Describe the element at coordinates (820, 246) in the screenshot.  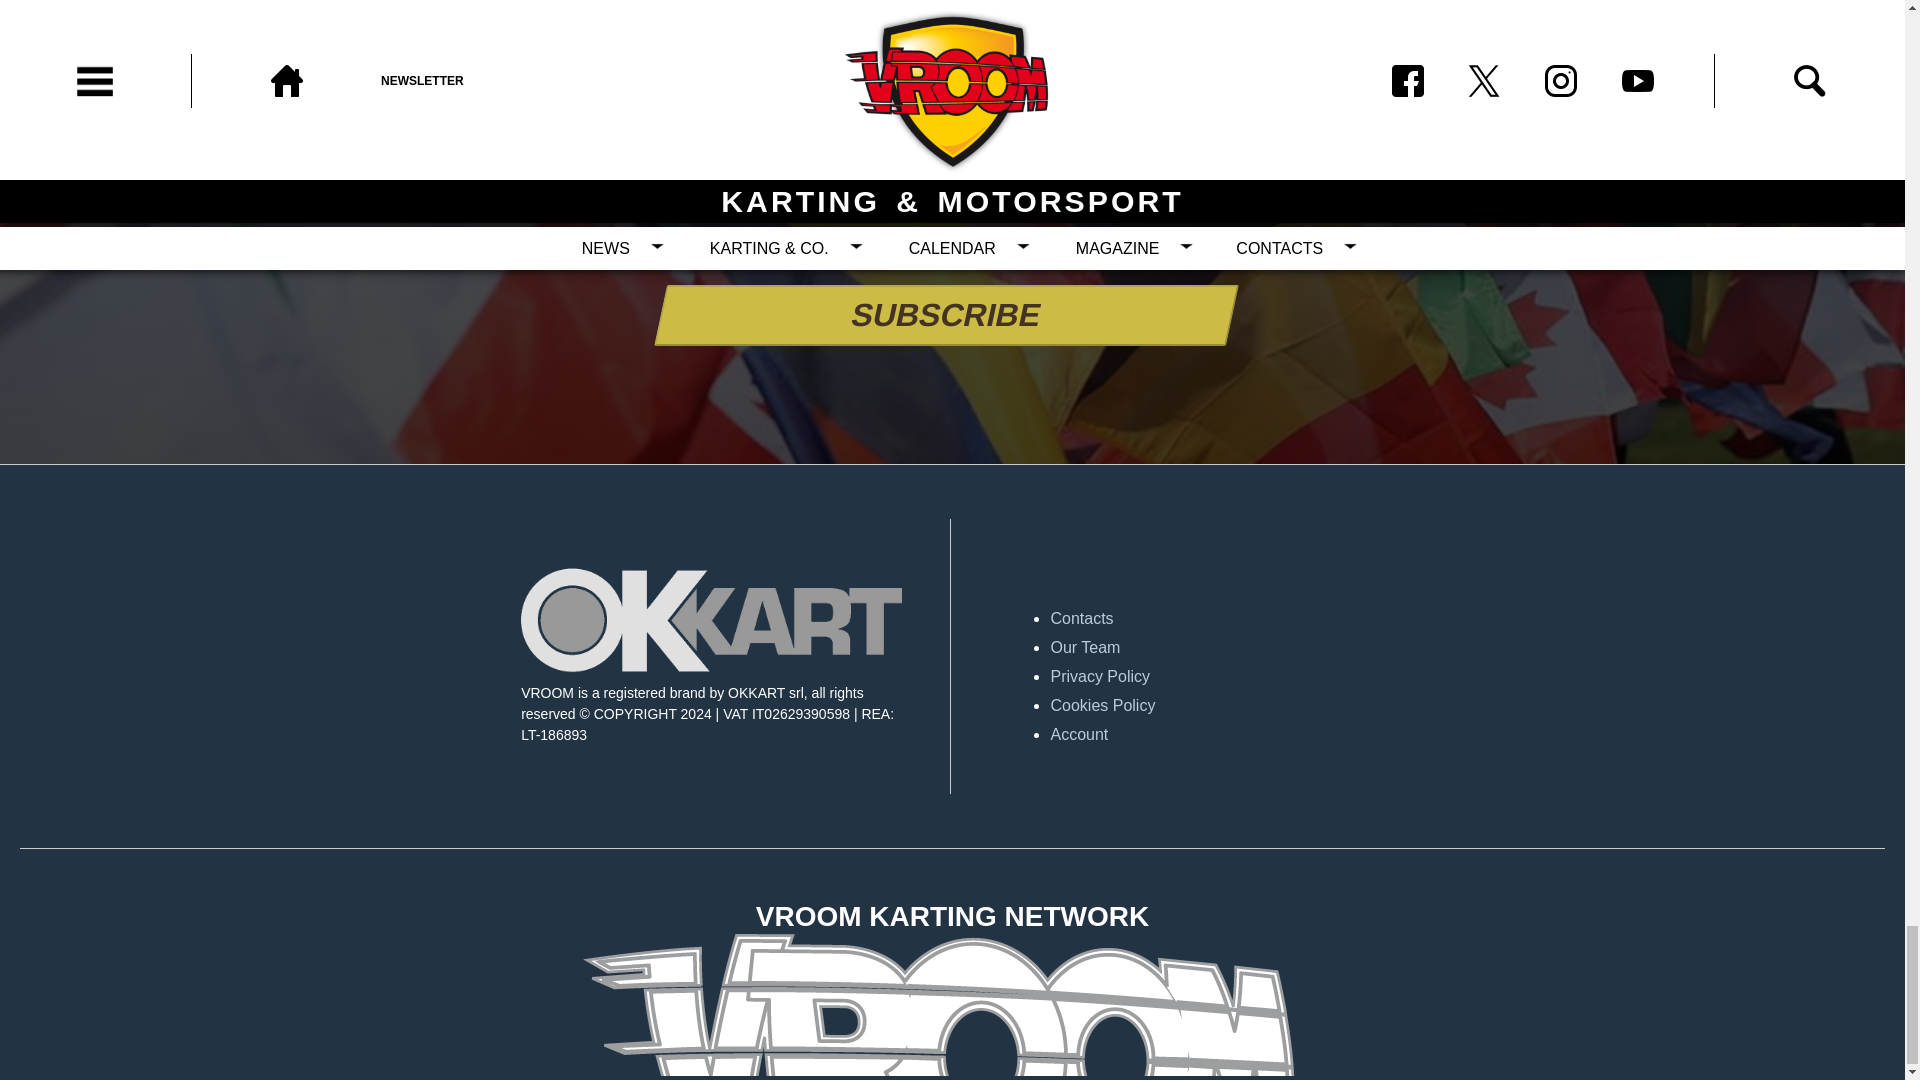
I see `2` at that location.